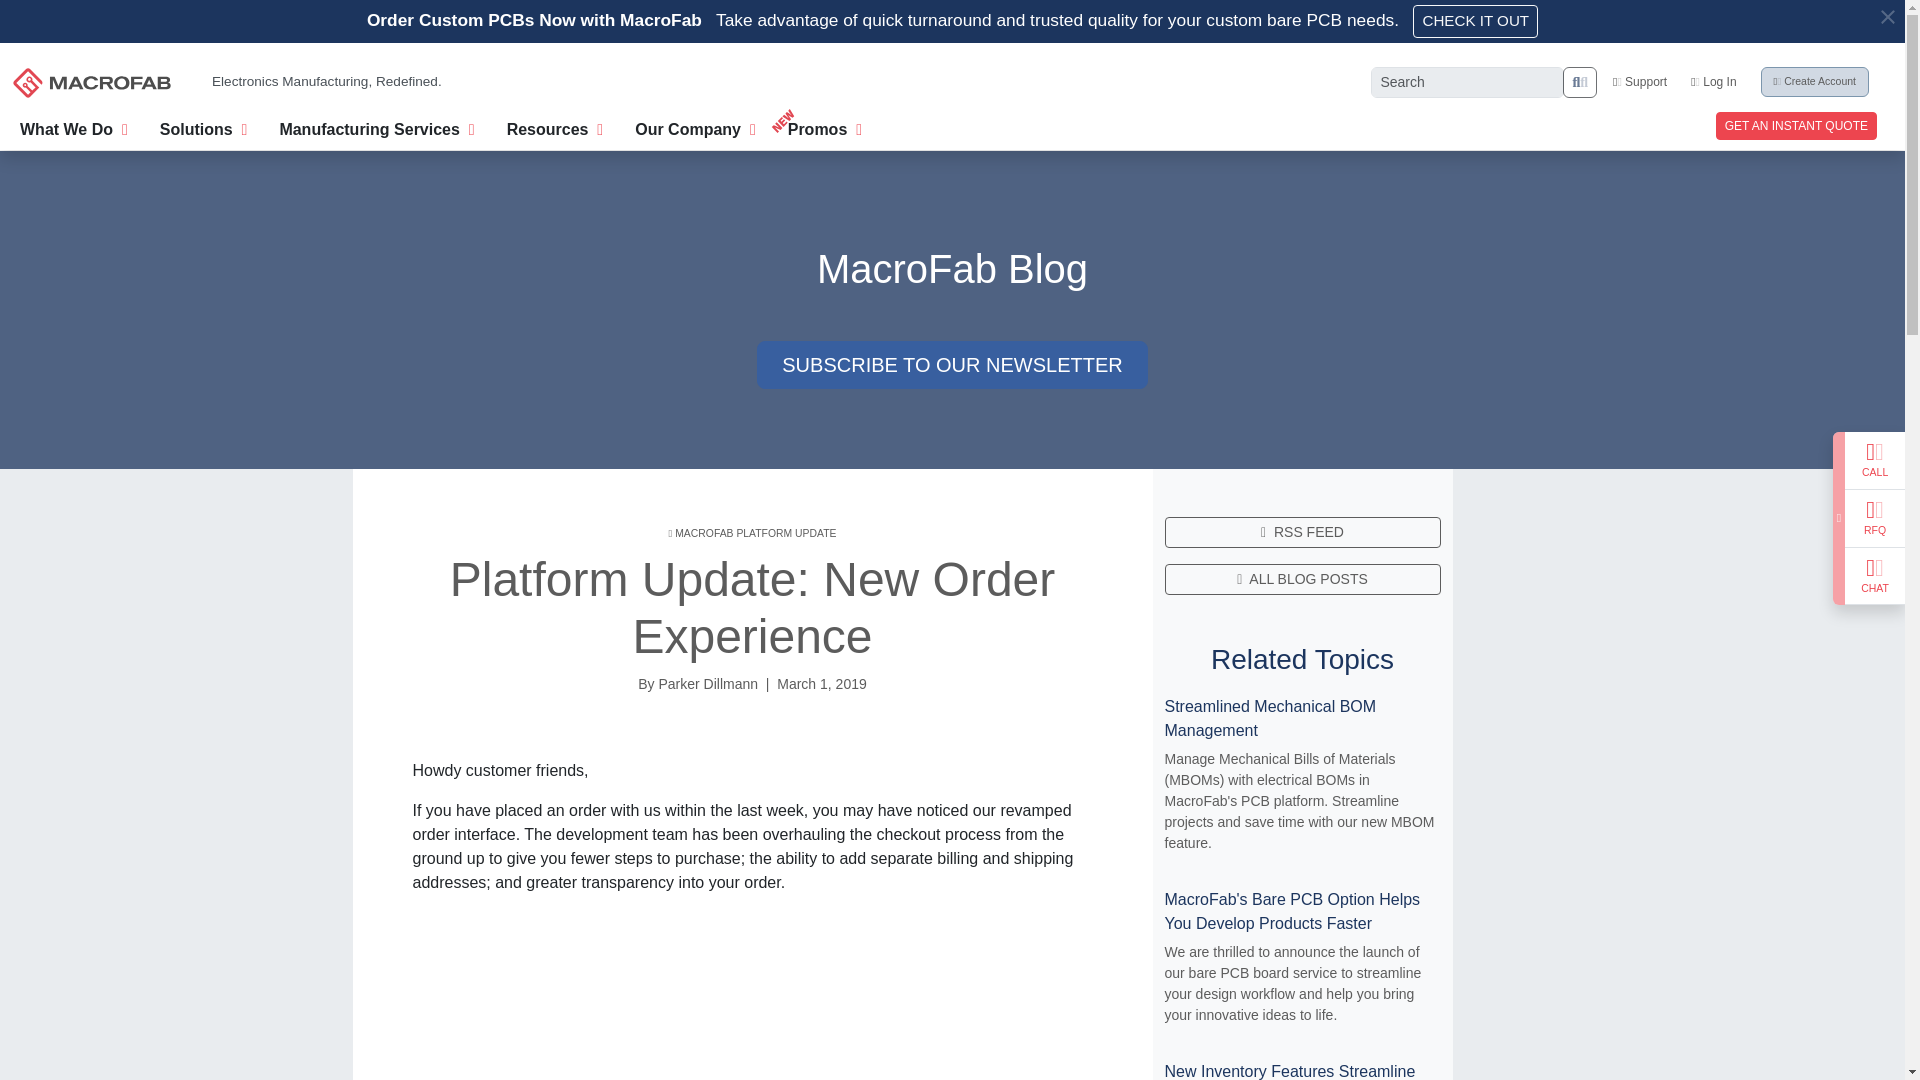  Describe the element at coordinates (74, 126) in the screenshot. I see `What We Do  ` at that location.